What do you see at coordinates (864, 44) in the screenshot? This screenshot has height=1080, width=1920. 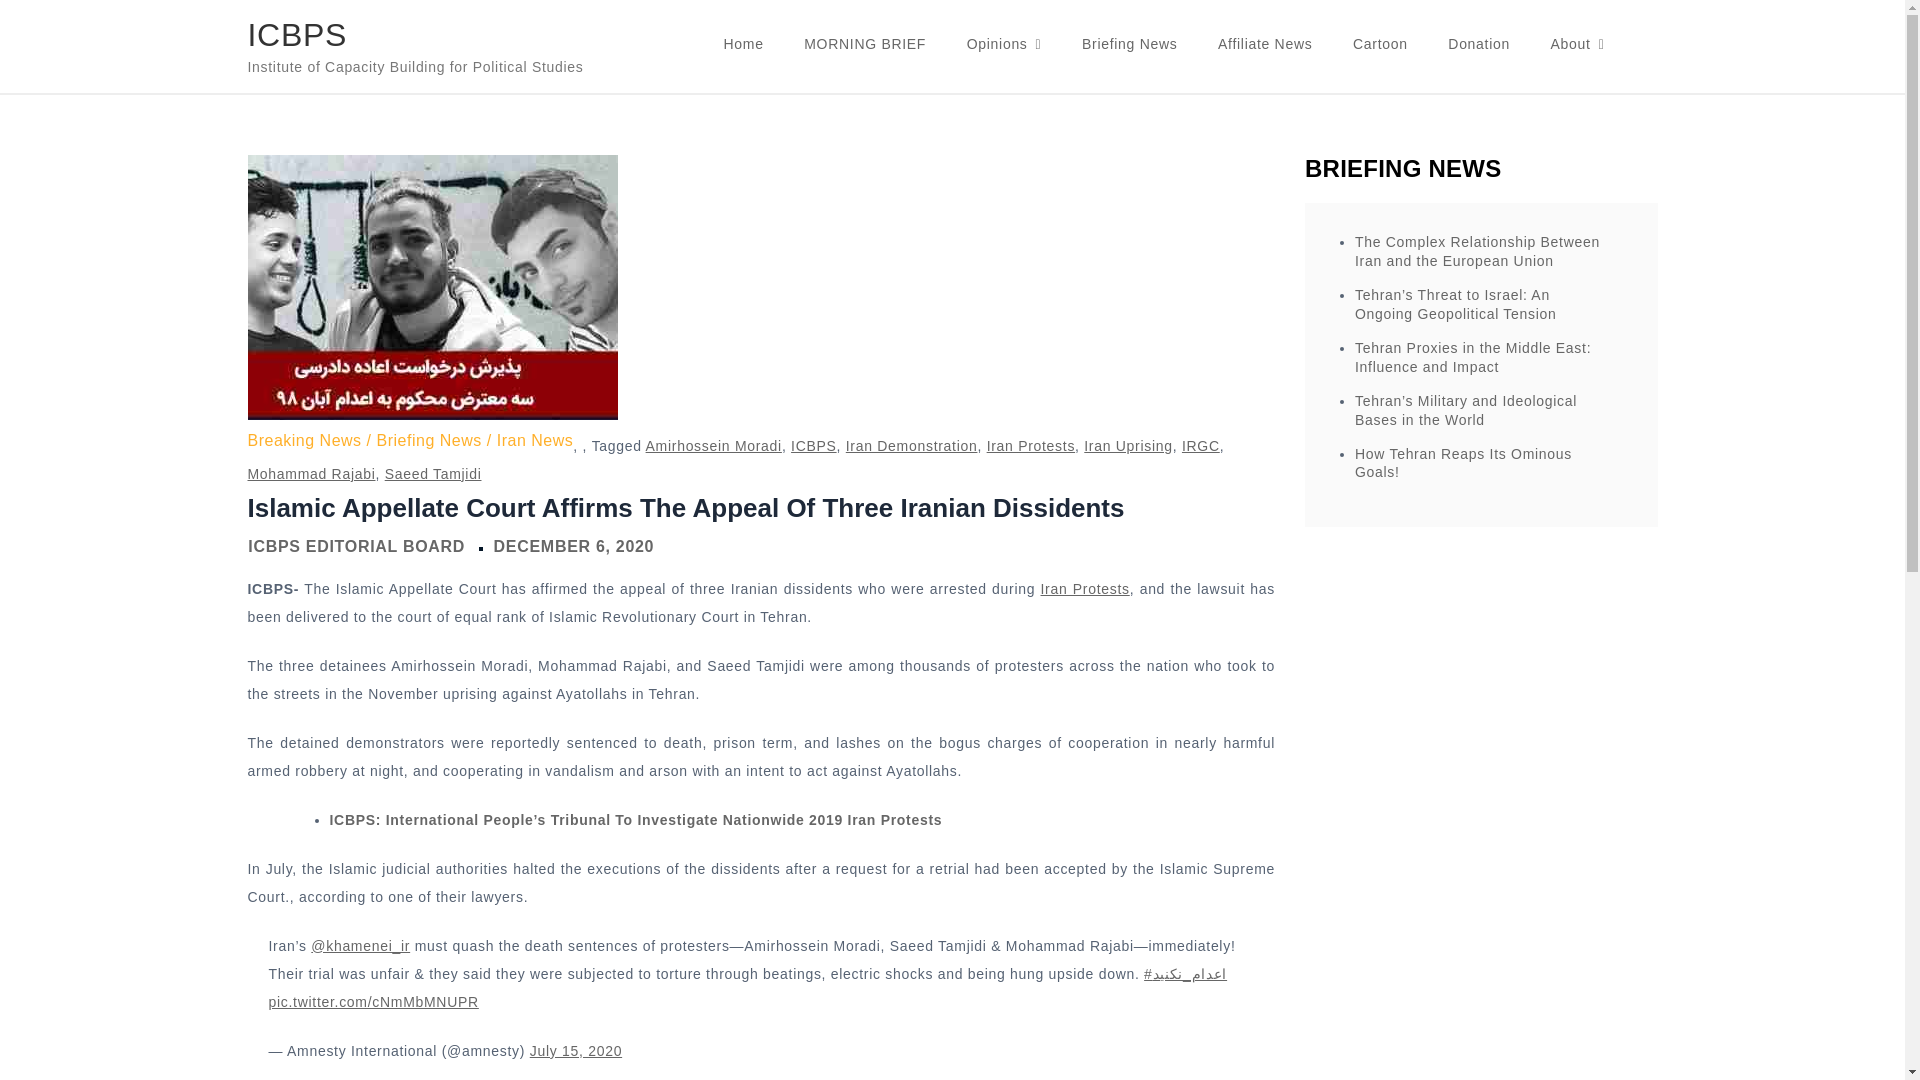 I see `MORNING BRIEF` at bounding box center [864, 44].